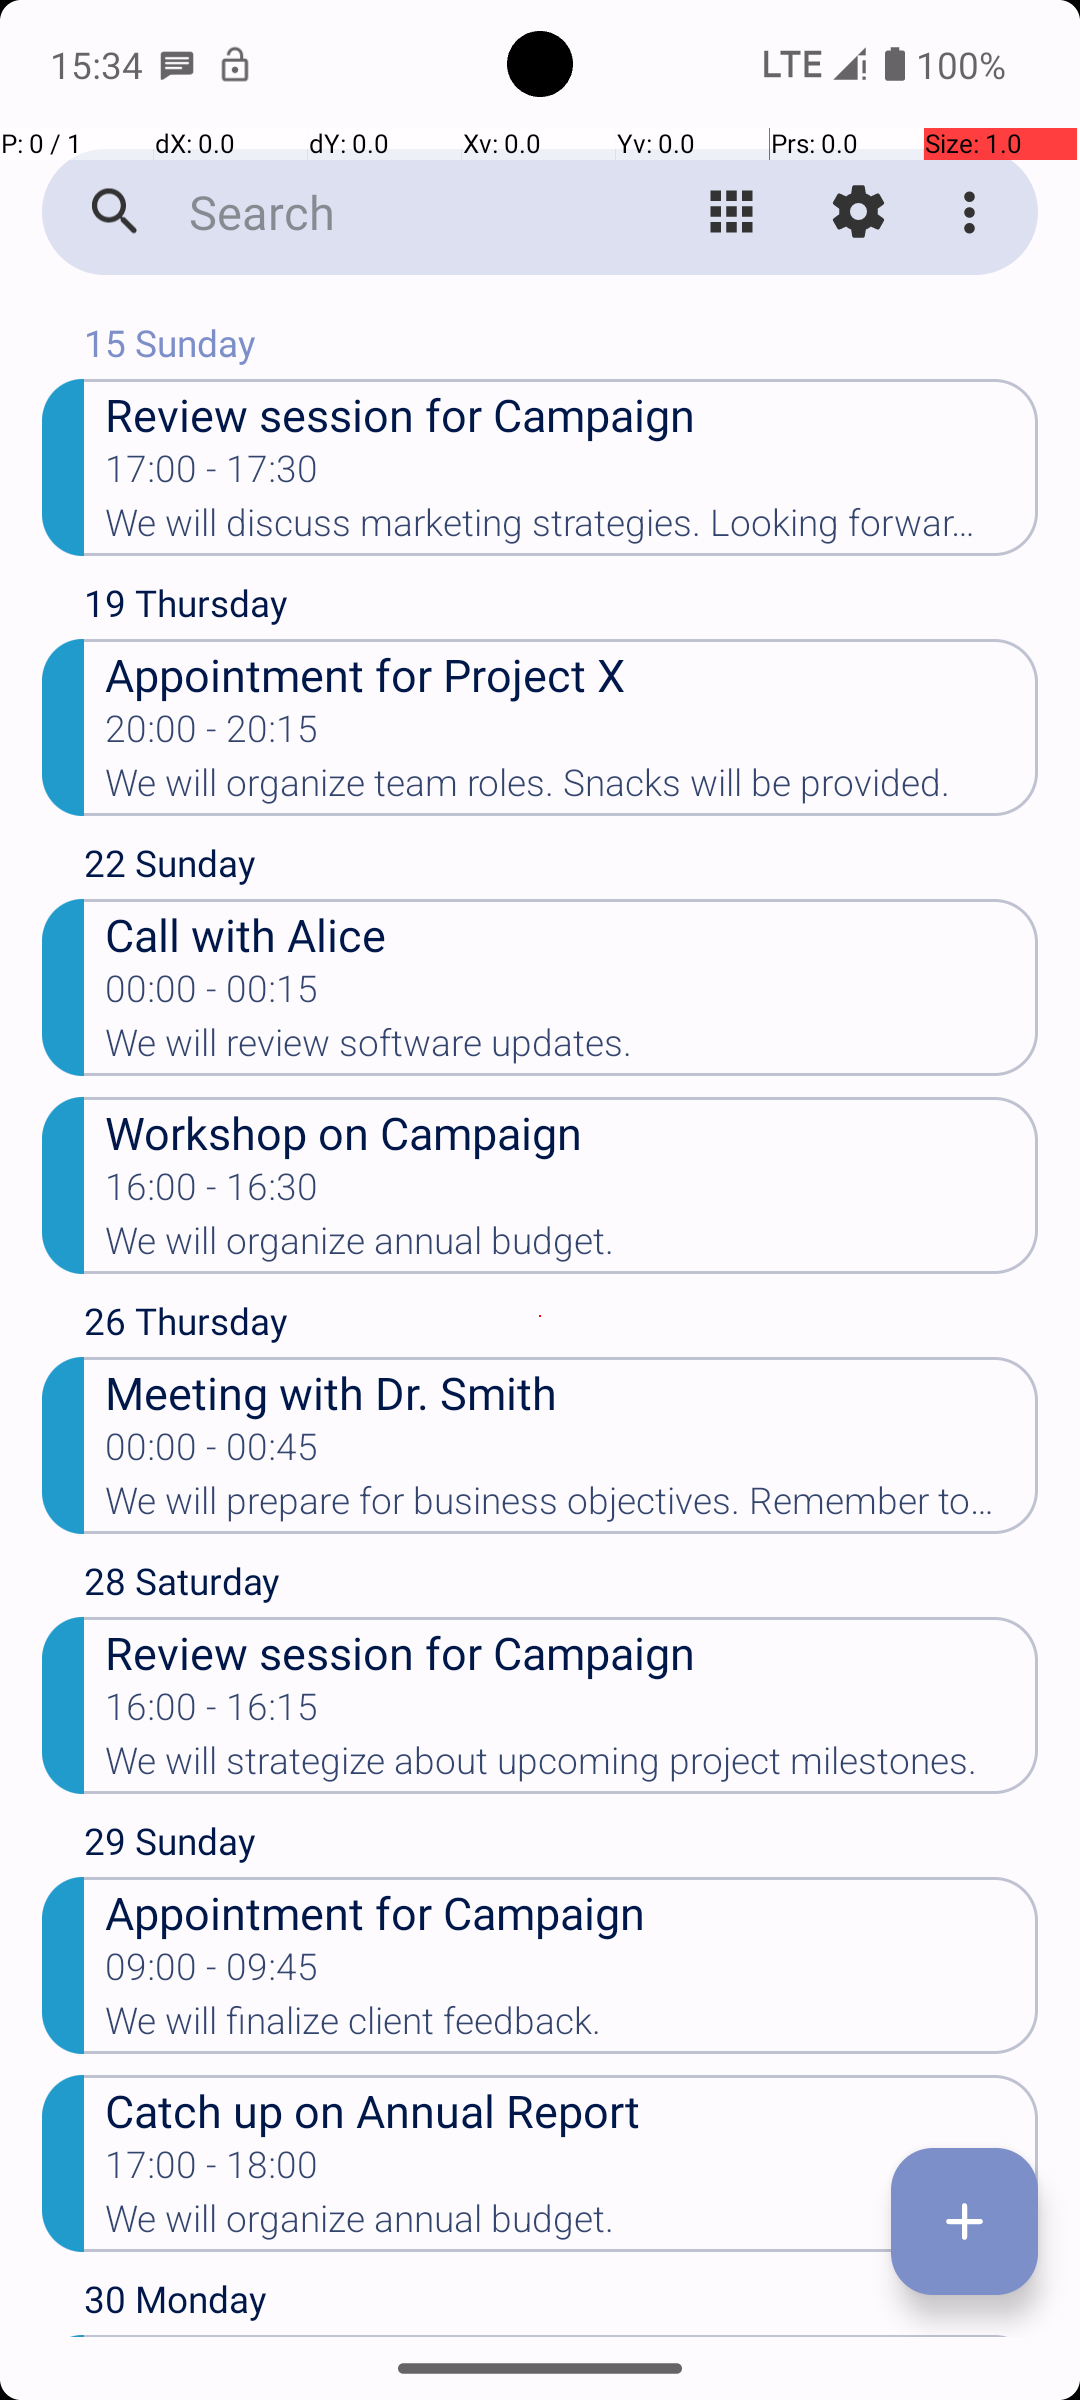  I want to click on 19 Thursday, so click(561, 608).